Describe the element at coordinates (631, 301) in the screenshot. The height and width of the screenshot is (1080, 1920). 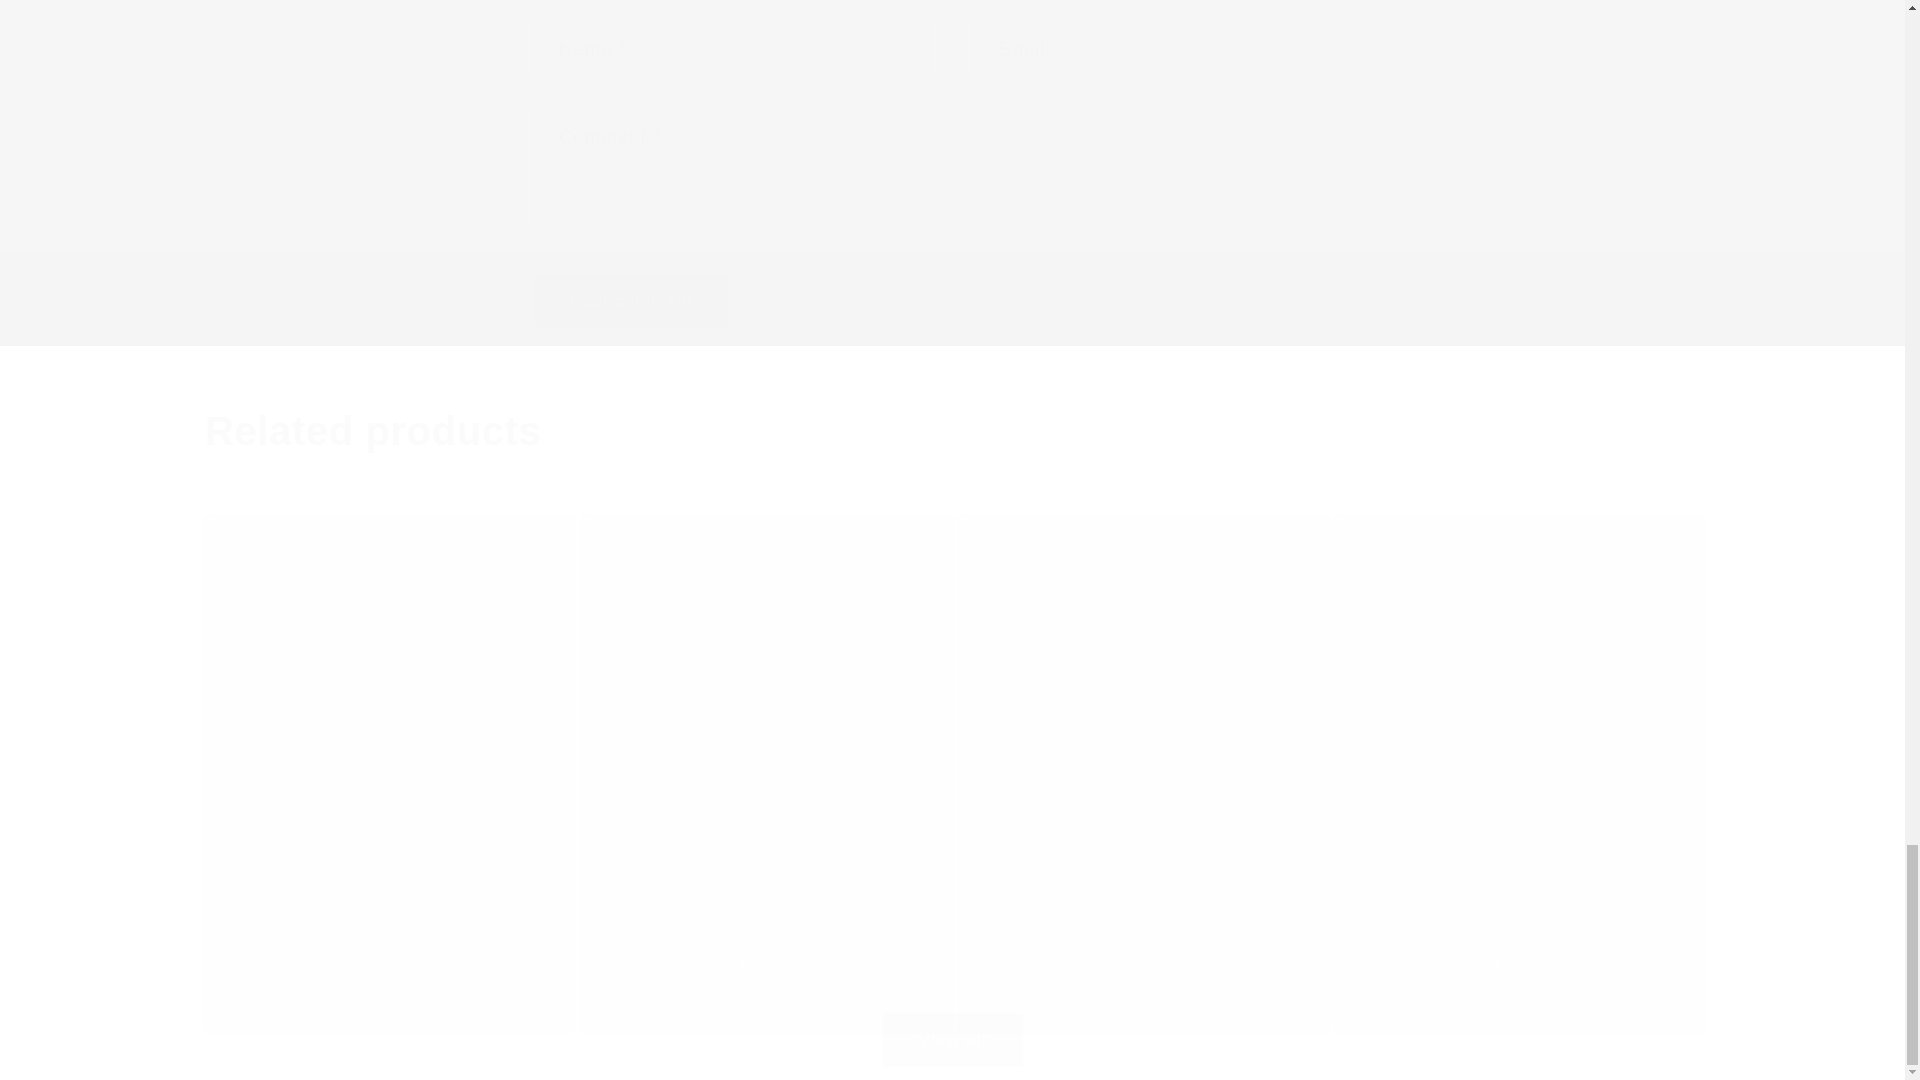
I see `Post comment` at that location.